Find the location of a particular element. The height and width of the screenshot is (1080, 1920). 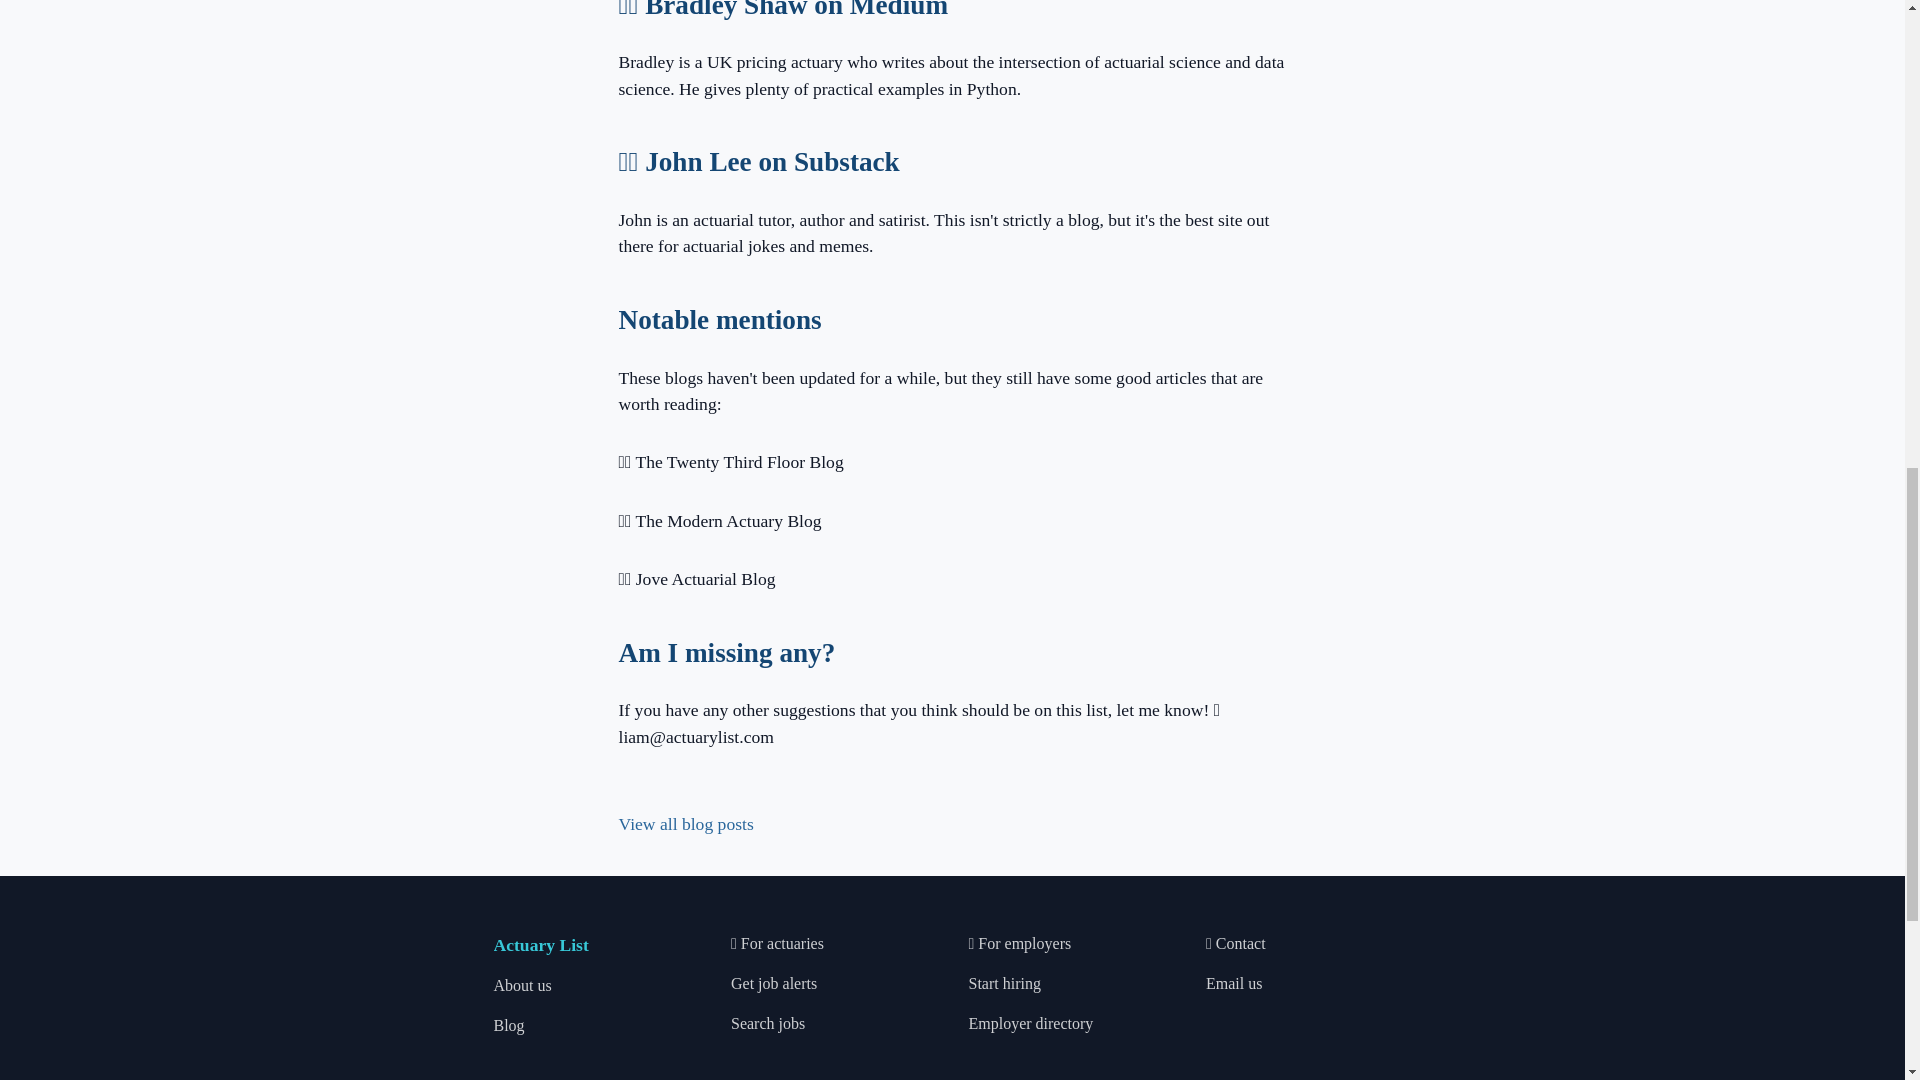

About us is located at coordinates (522, 985).